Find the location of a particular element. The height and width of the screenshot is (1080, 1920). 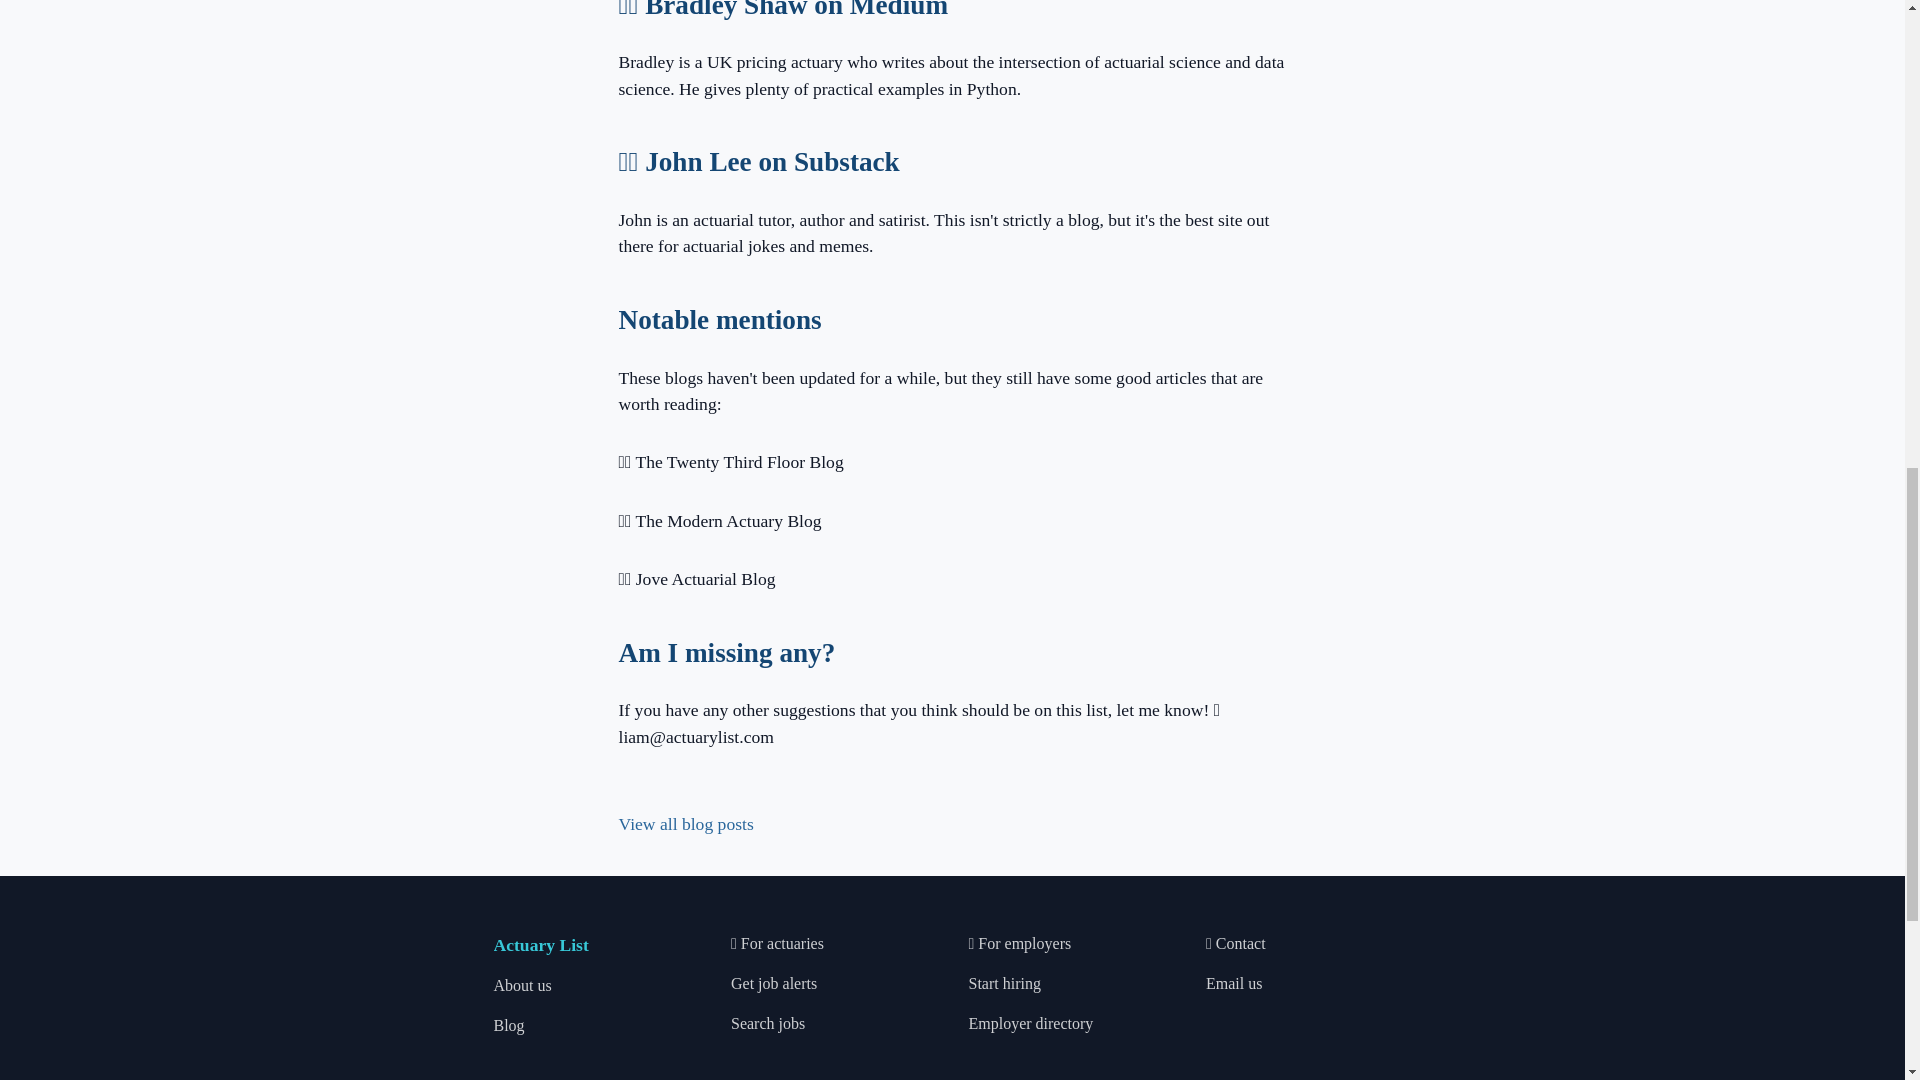

About us is located at coordinates (522, 985).